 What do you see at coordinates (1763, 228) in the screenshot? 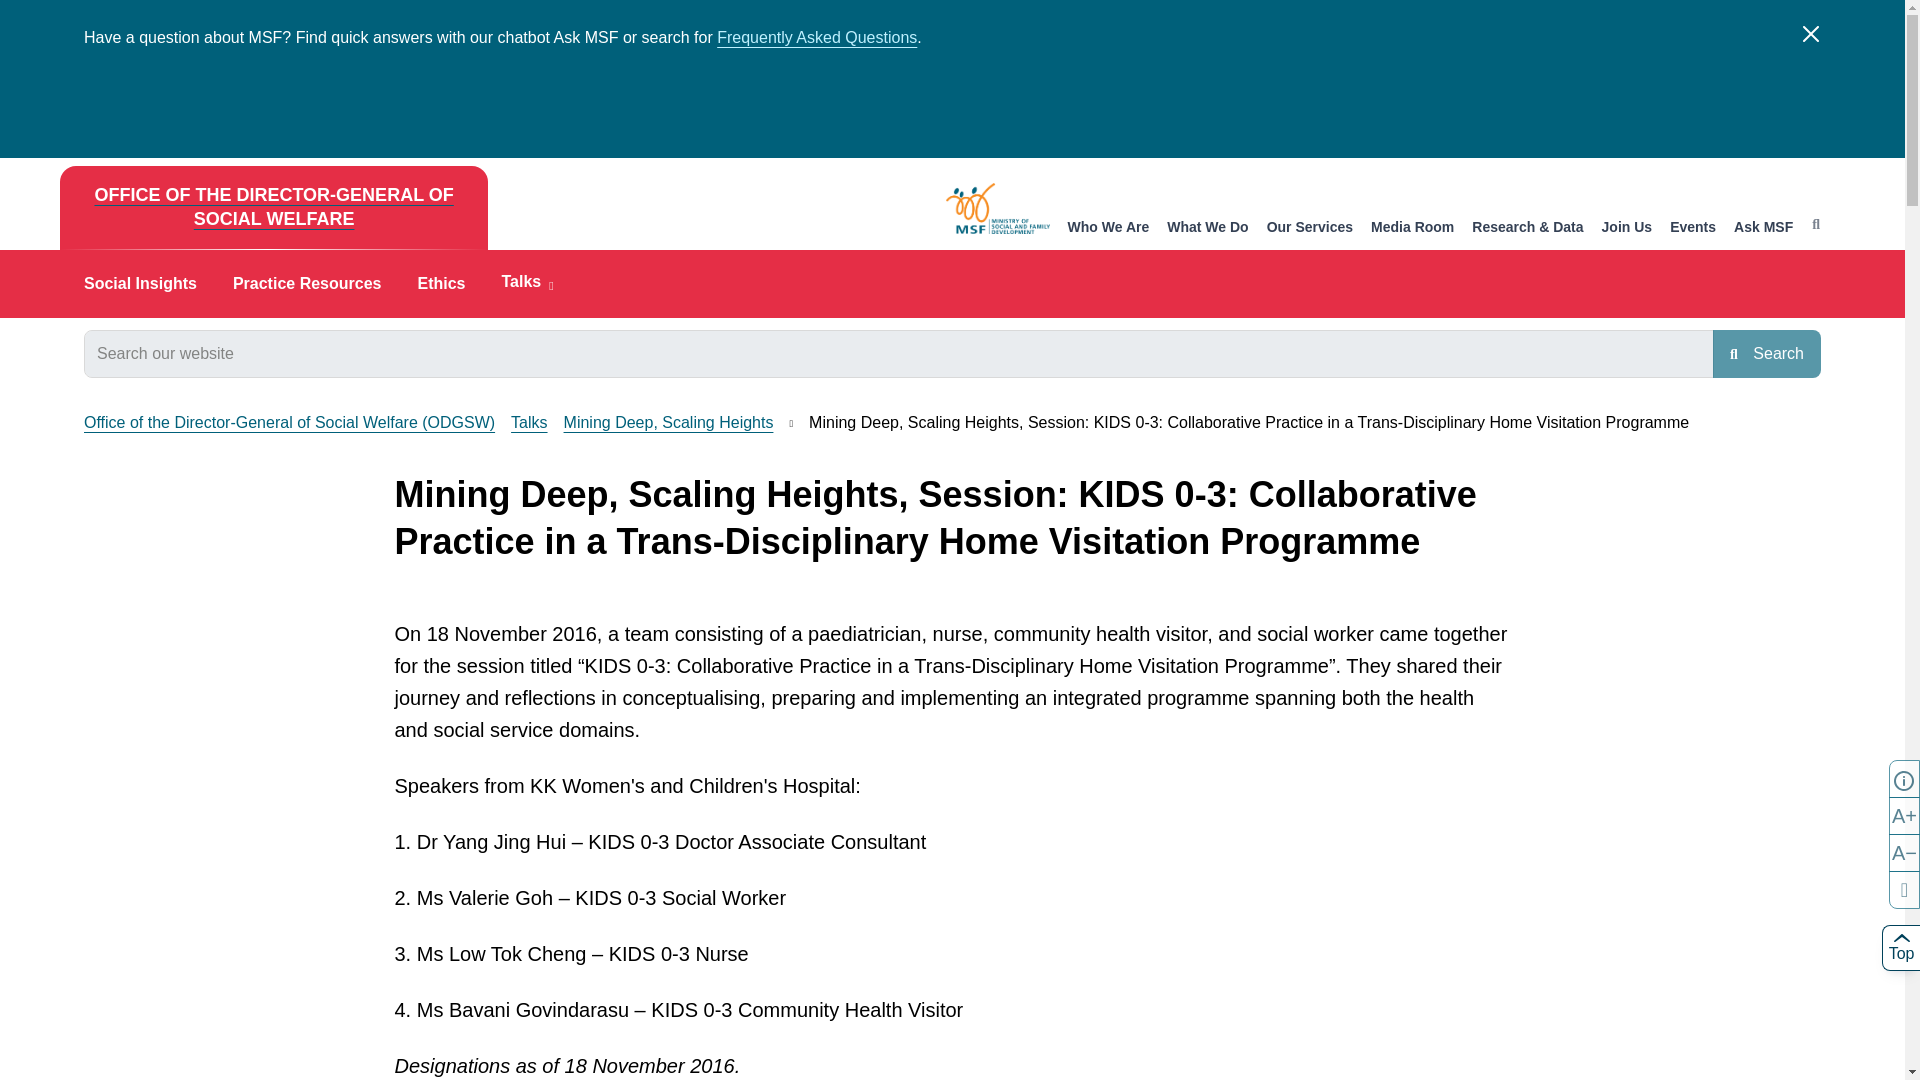
I see `Ask MSF` at bounding box center [1763, 228].